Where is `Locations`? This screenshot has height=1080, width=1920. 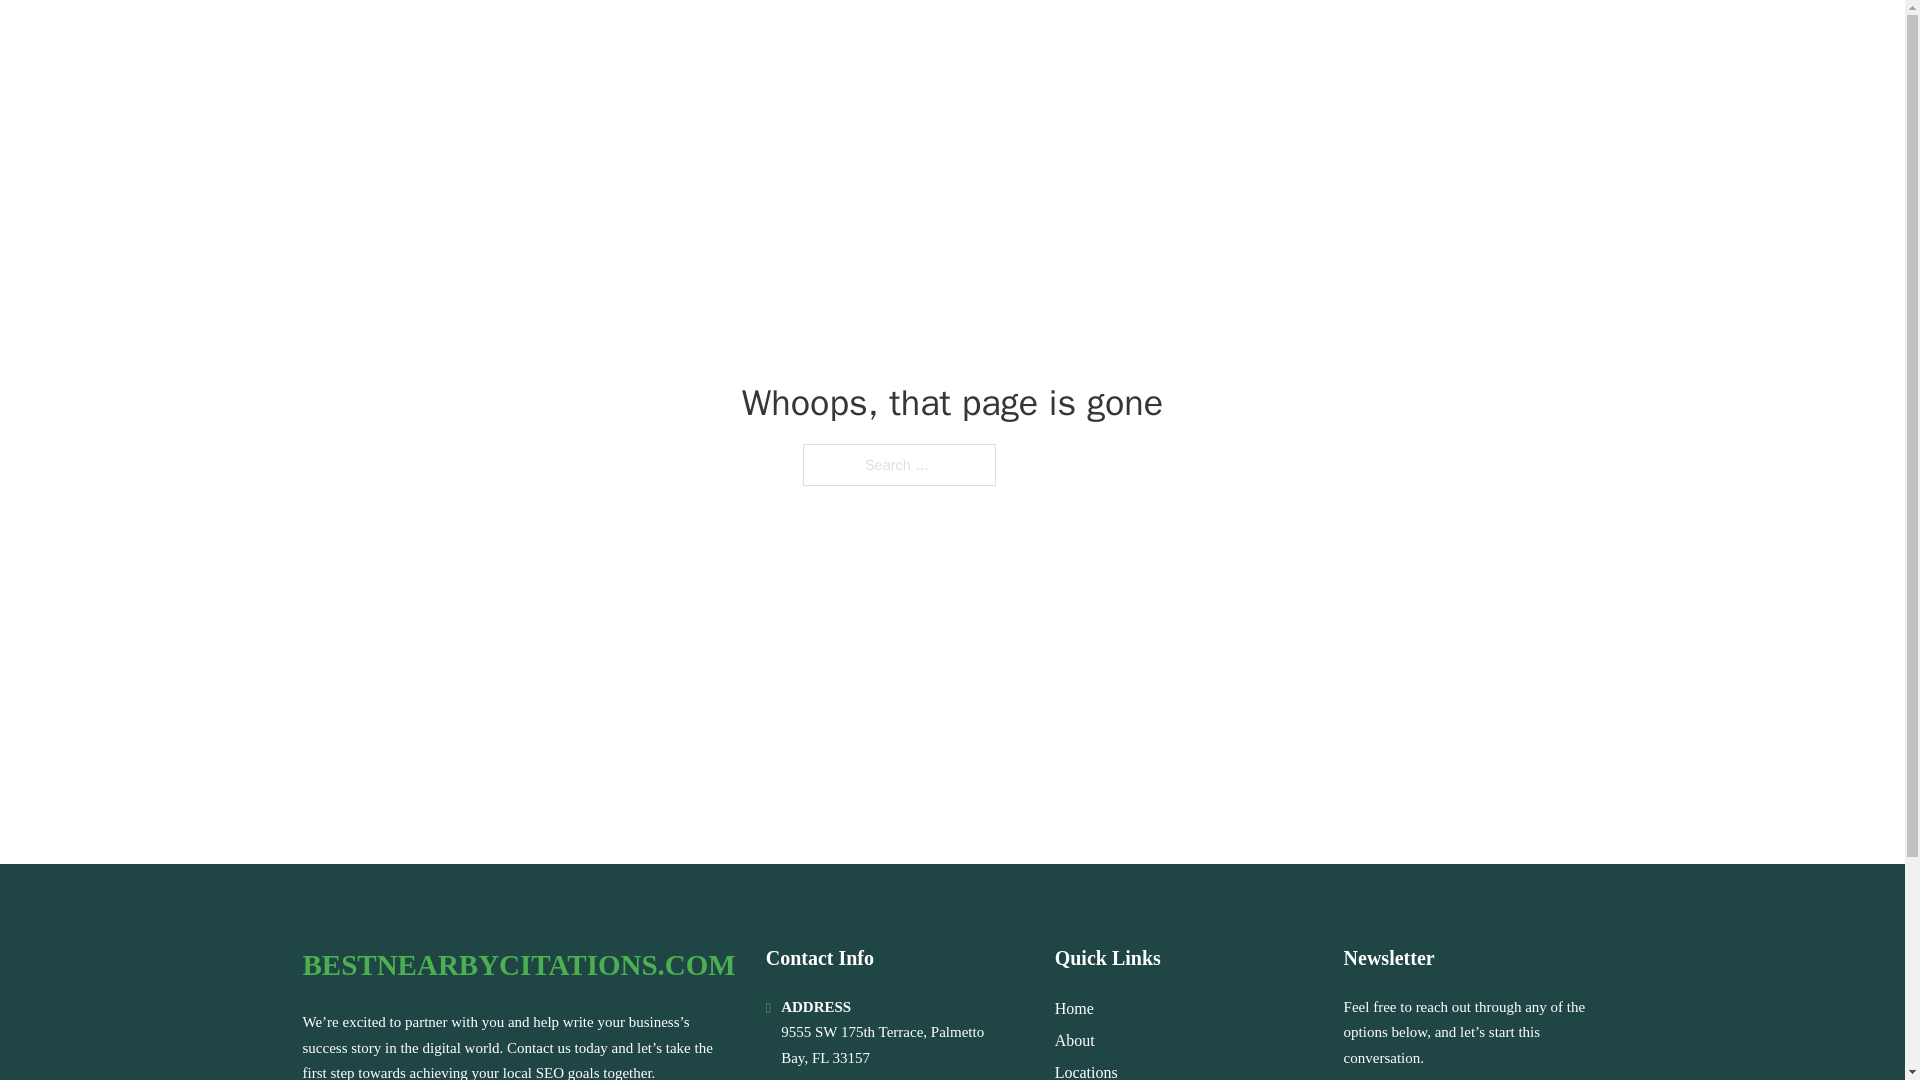
Locations is located at coordinates (1086, 1070).